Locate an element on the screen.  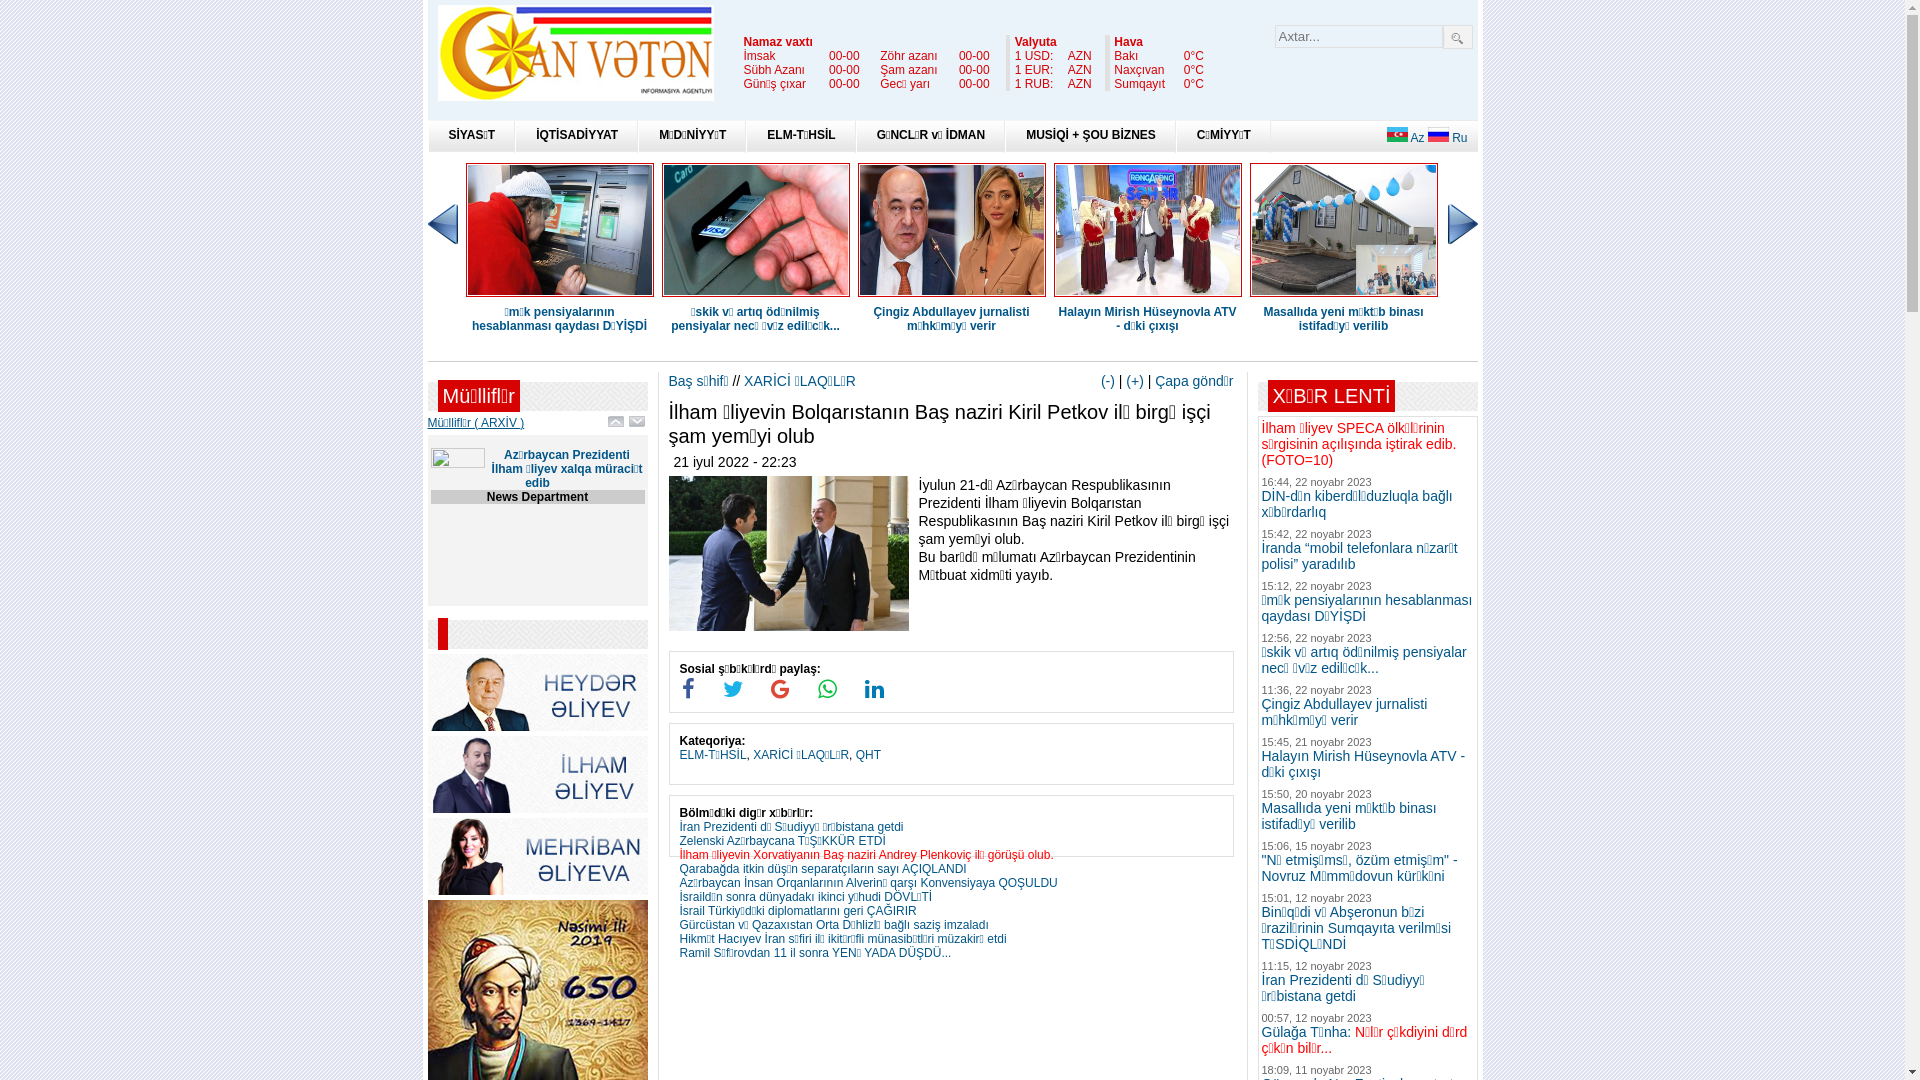
Ru is located at coordinates (1448, 138).